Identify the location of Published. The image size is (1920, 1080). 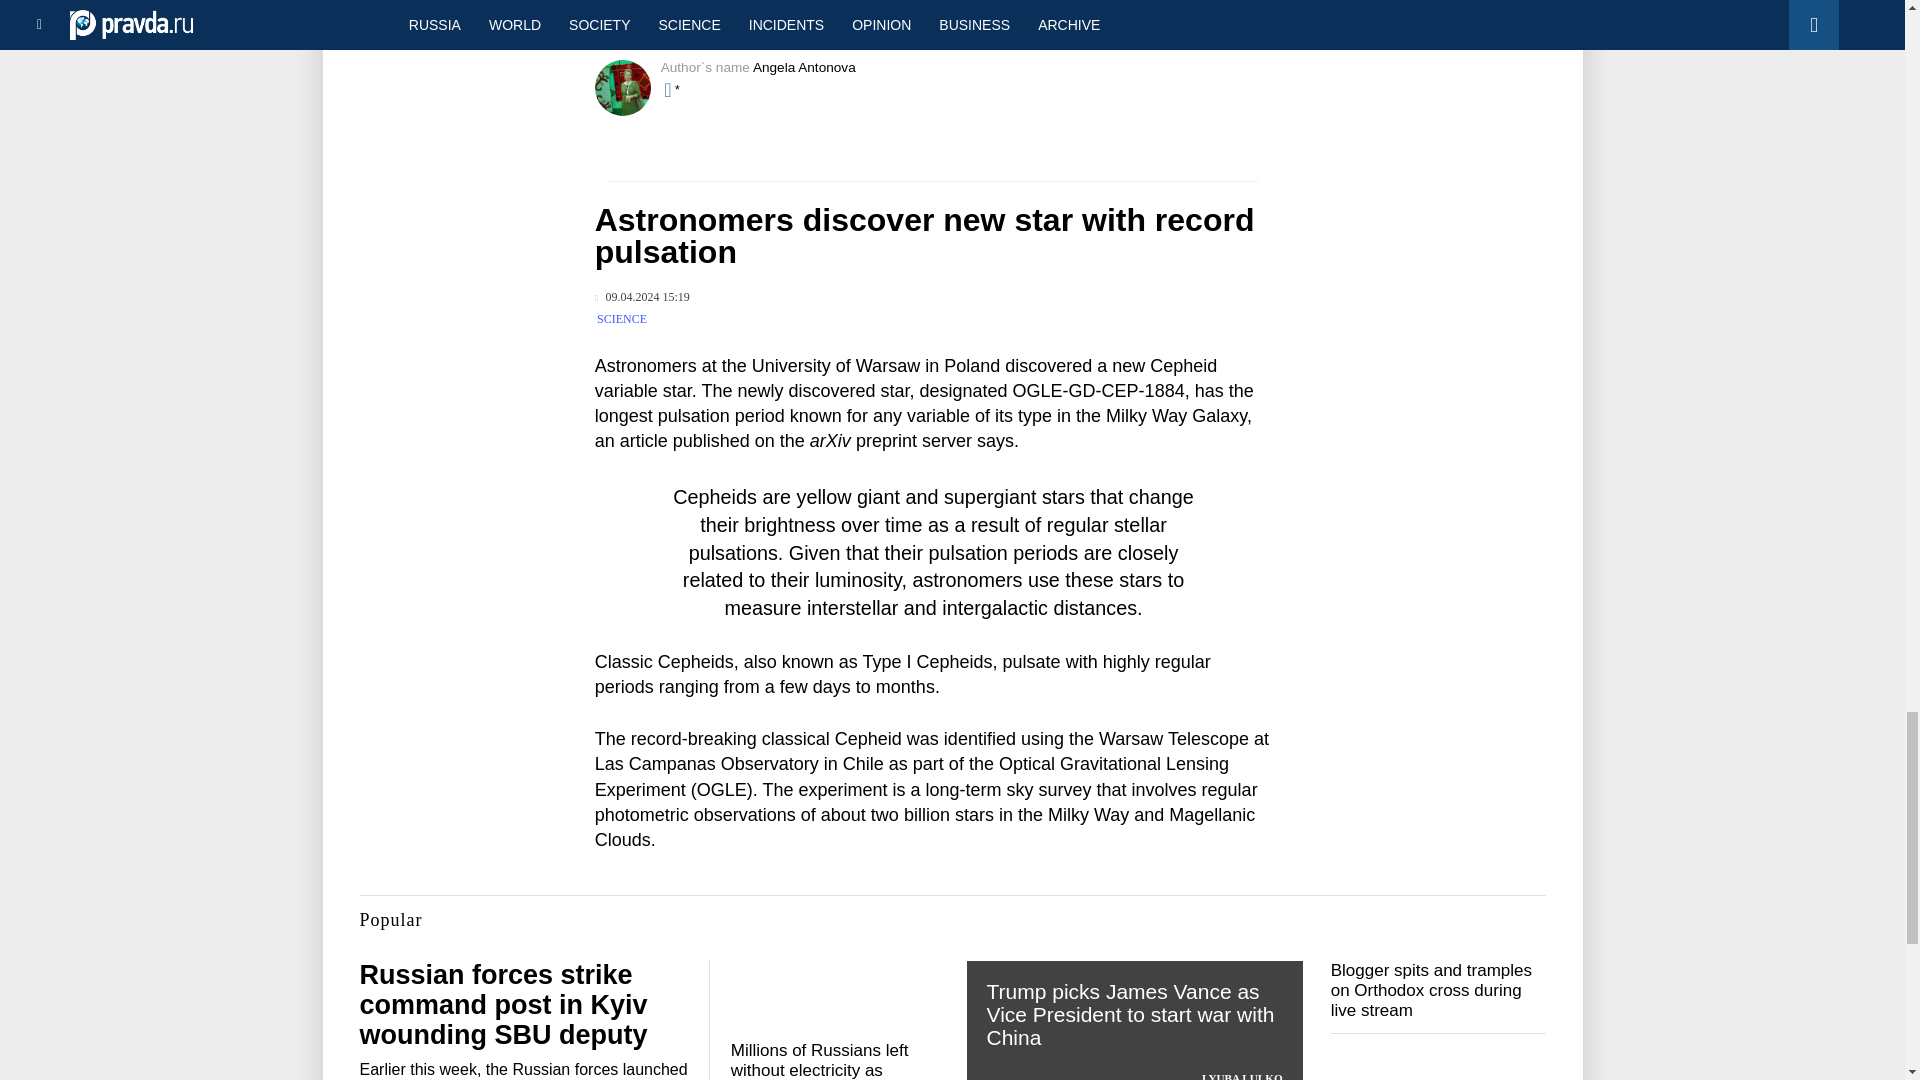
(642, 297).